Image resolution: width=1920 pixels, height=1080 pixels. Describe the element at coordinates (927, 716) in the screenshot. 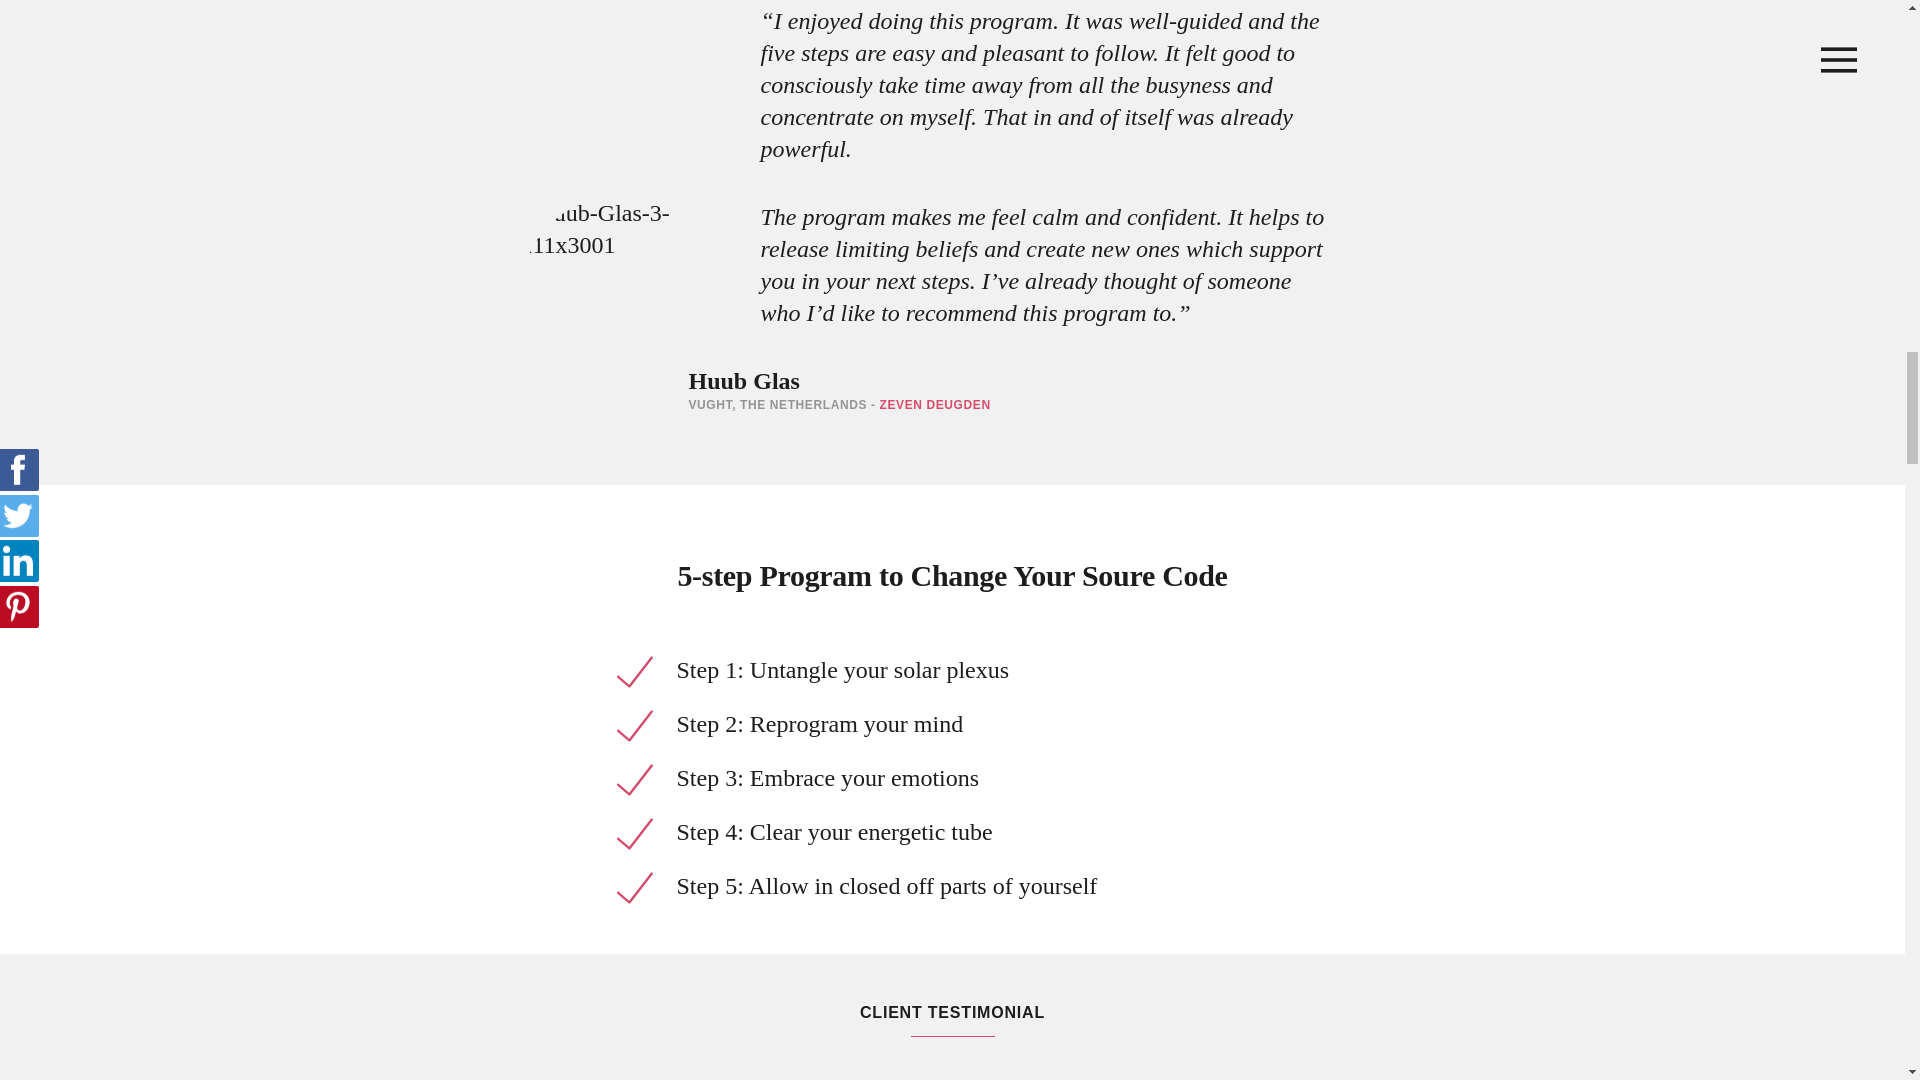

I see `ZEVEN DEUGDEN` at that location.